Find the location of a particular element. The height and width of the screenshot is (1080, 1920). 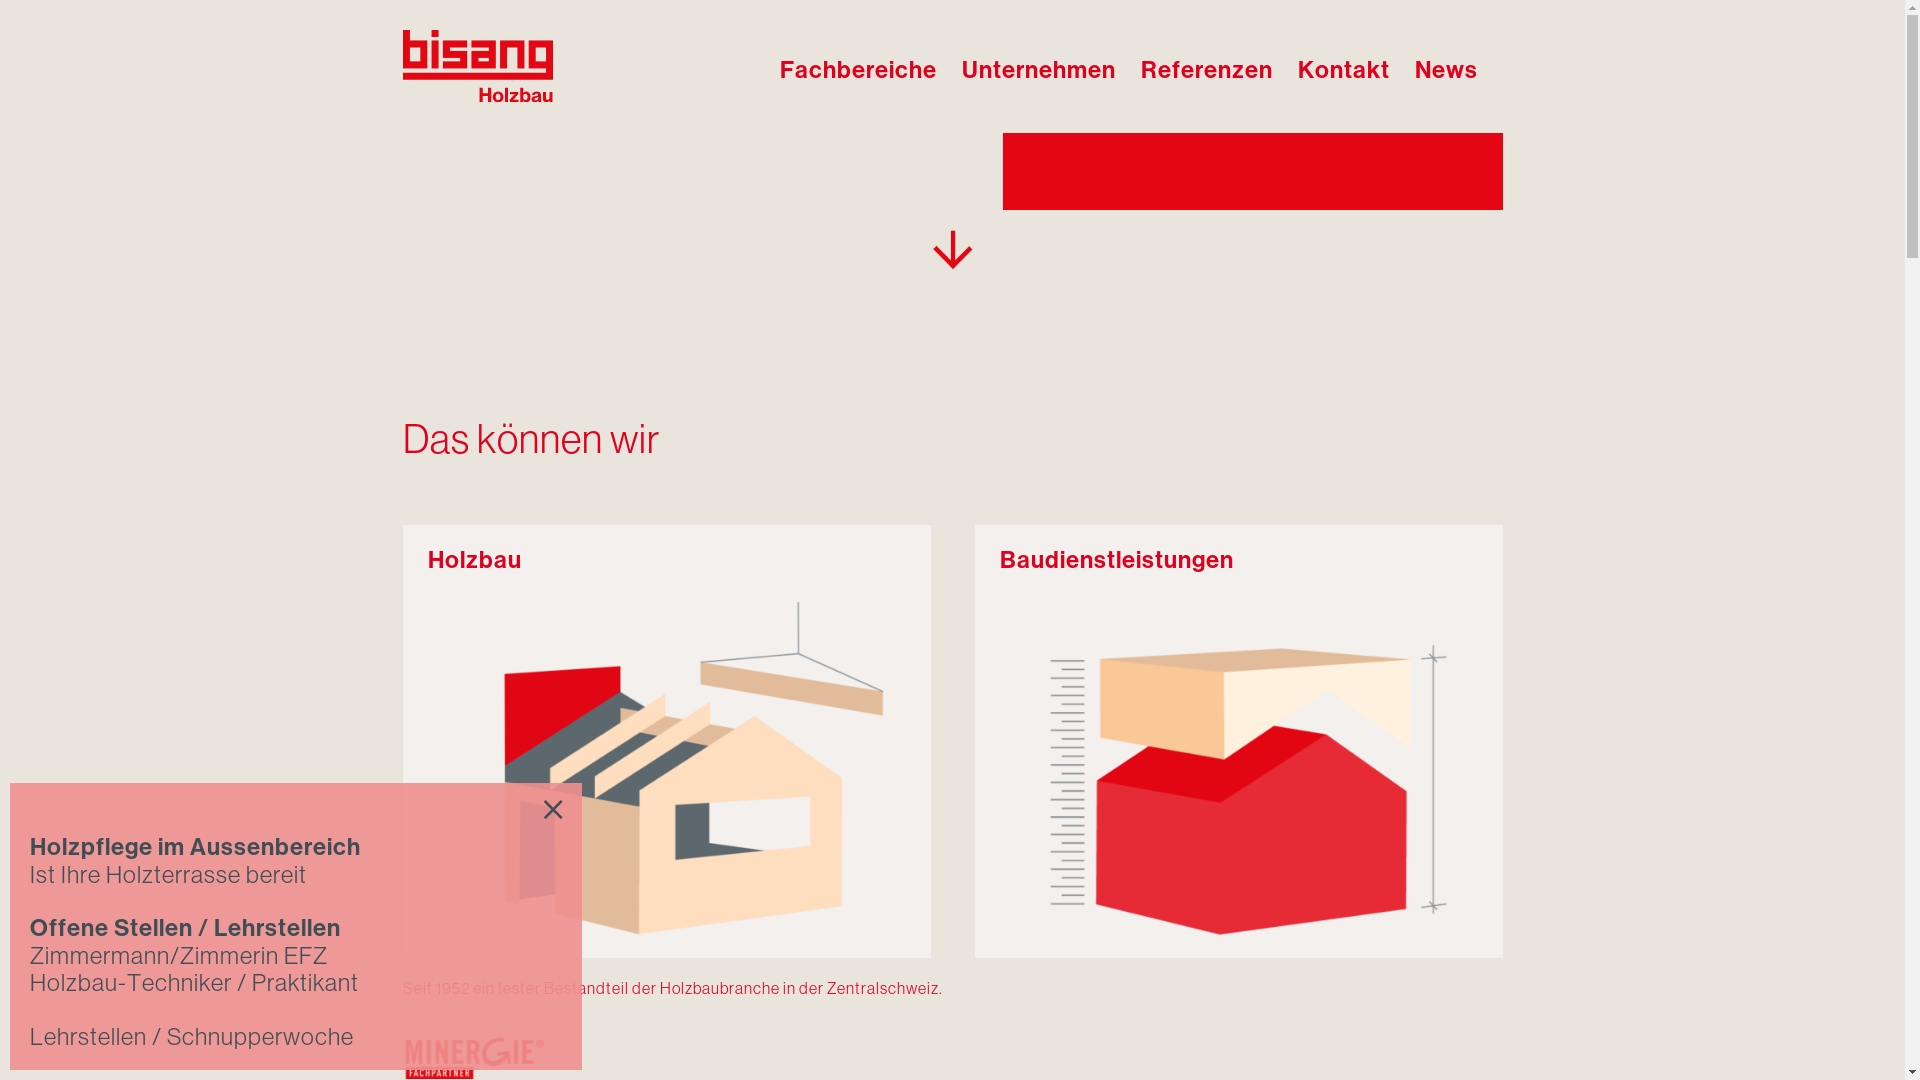

Kontakt is located at coordinates (1344, 66).